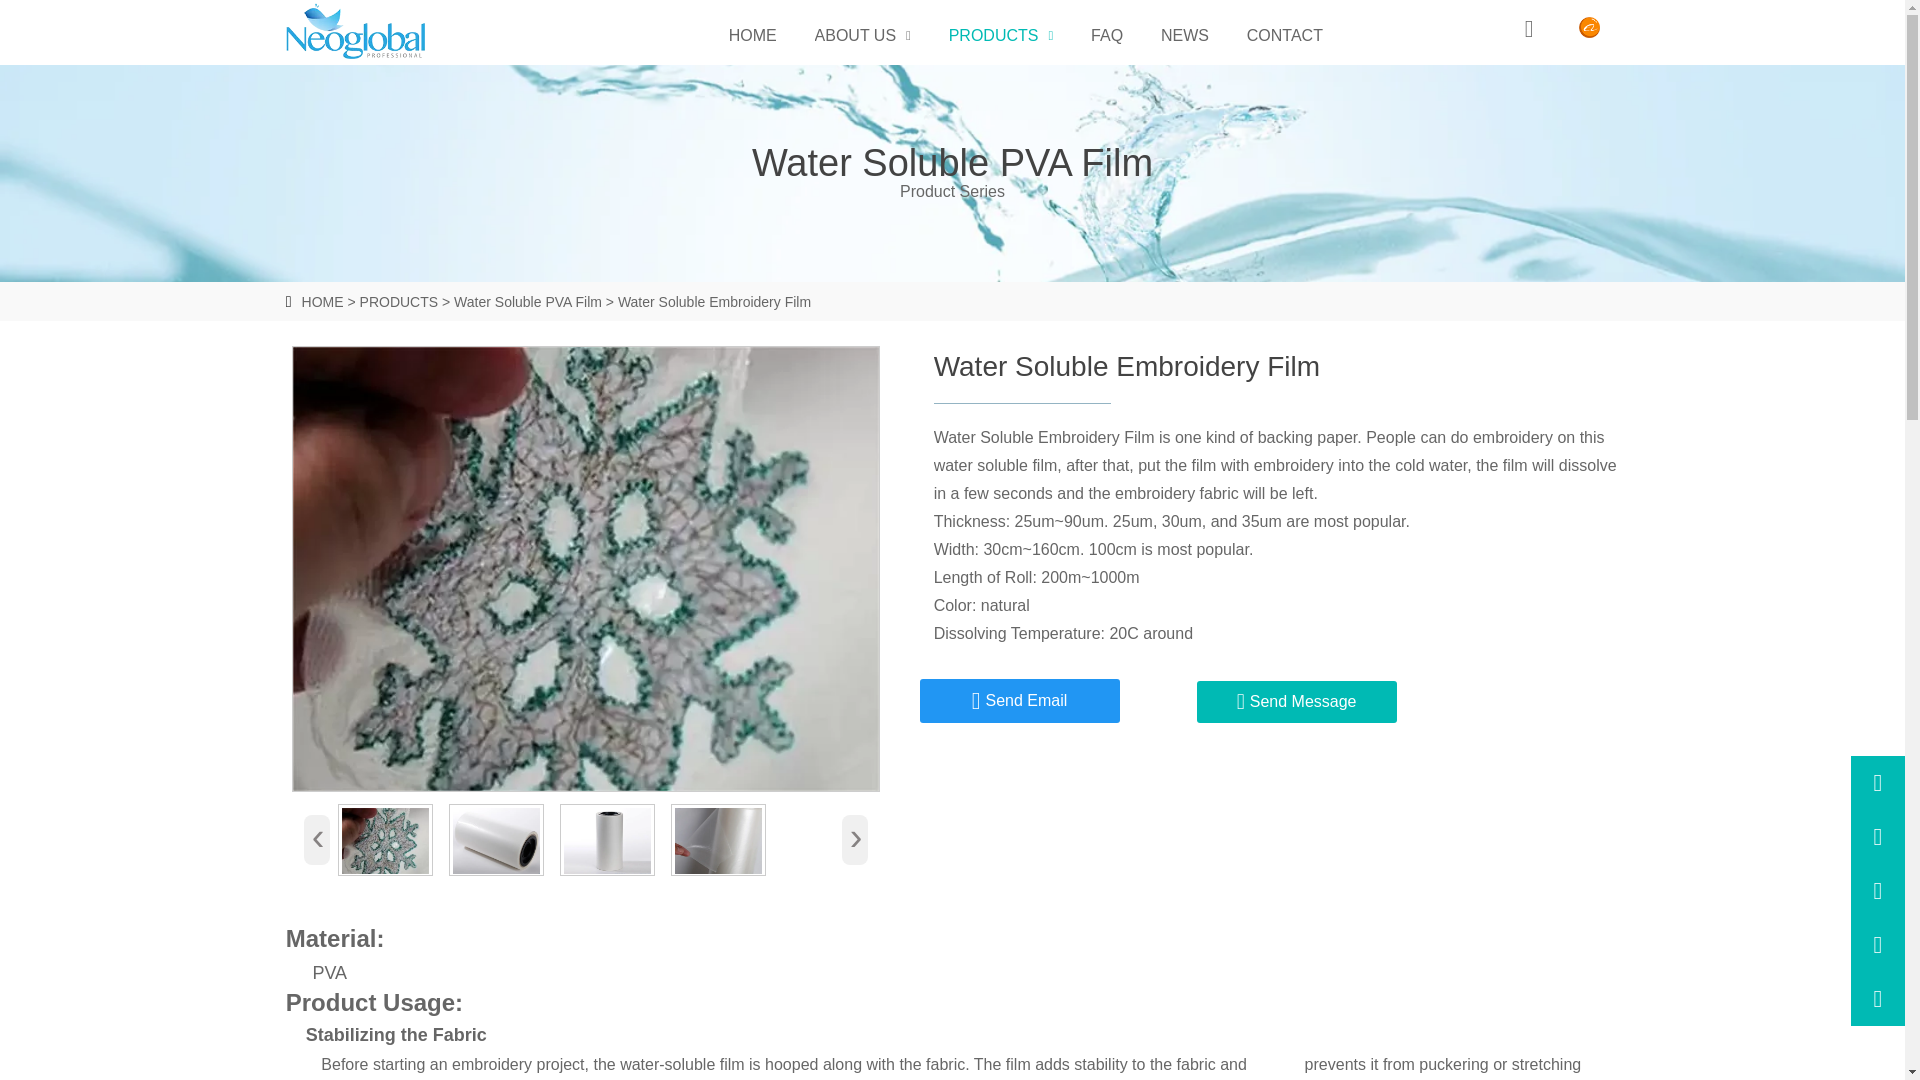 The image size is (1920, 1080). I want to click on HOME, so click(322, 301).